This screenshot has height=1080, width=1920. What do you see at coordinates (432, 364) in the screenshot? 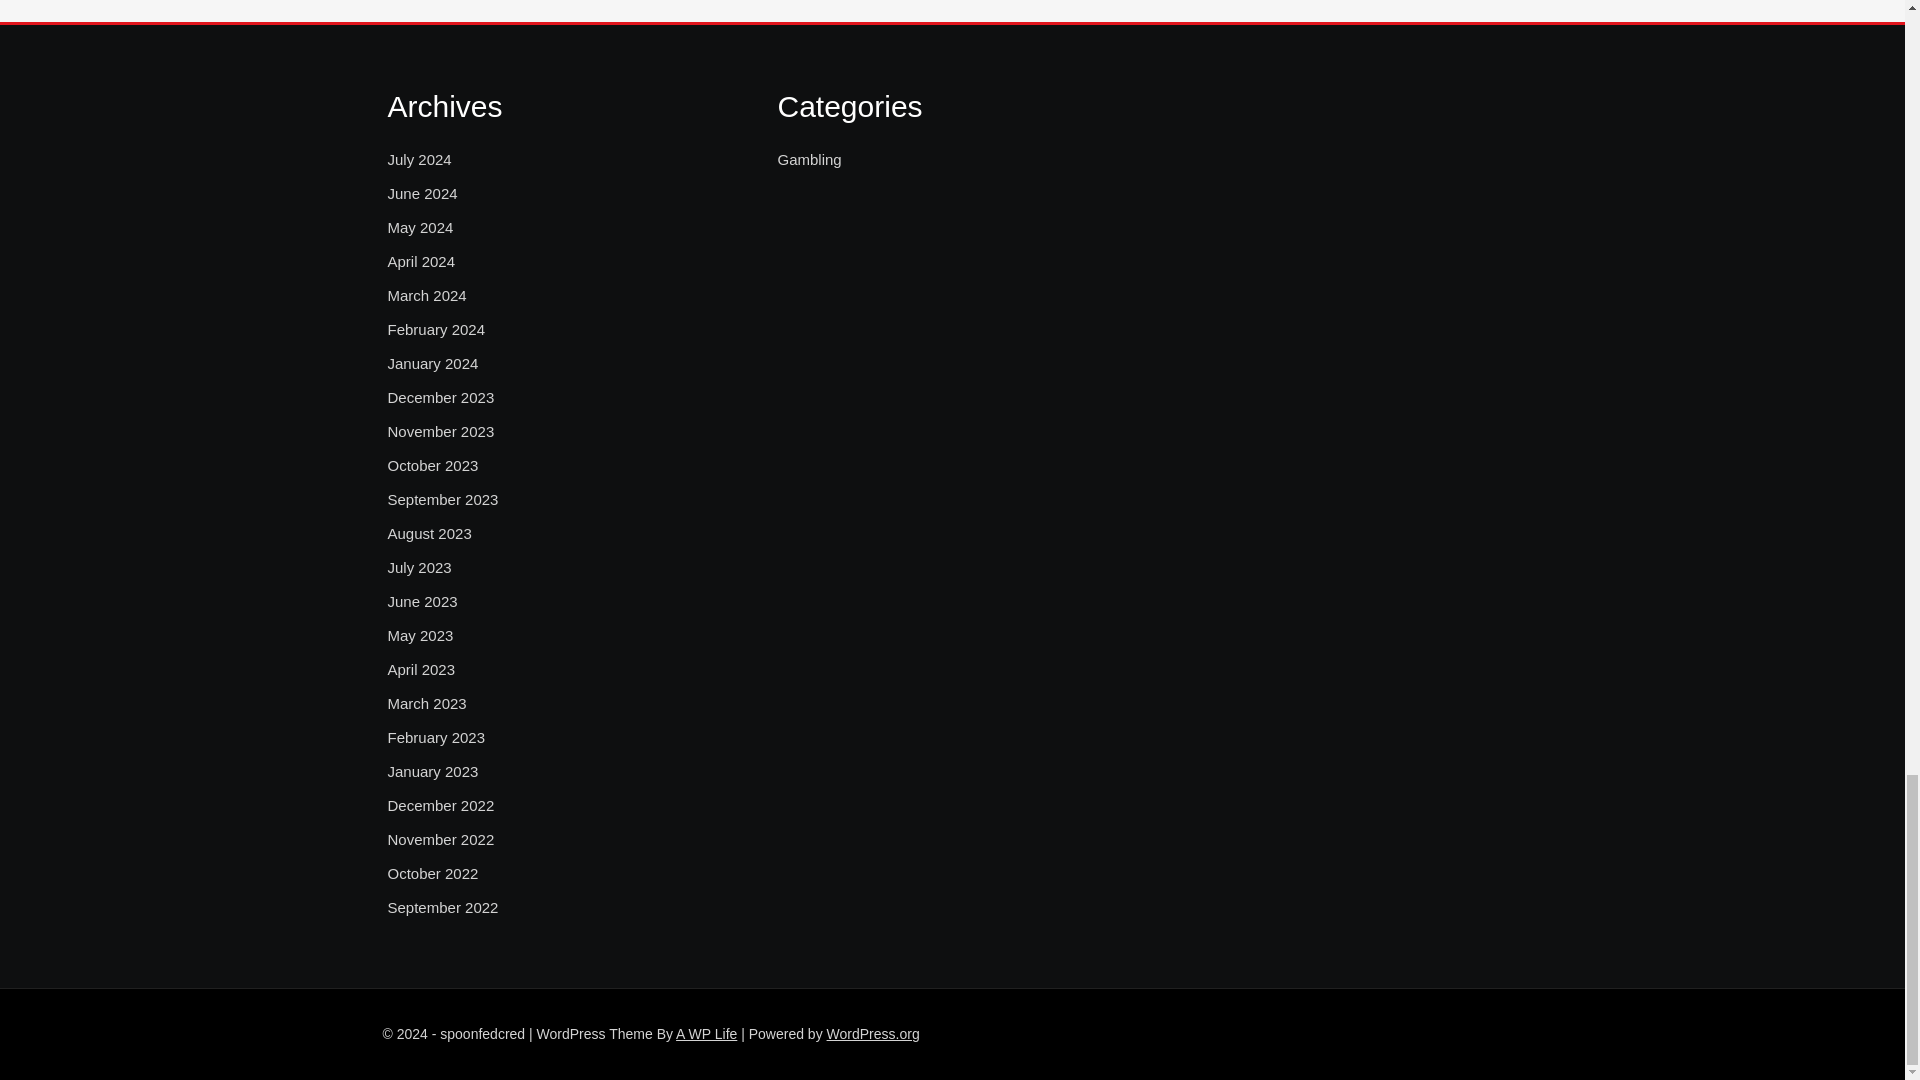
I see `January 2024` at bounding box center [432, 364].